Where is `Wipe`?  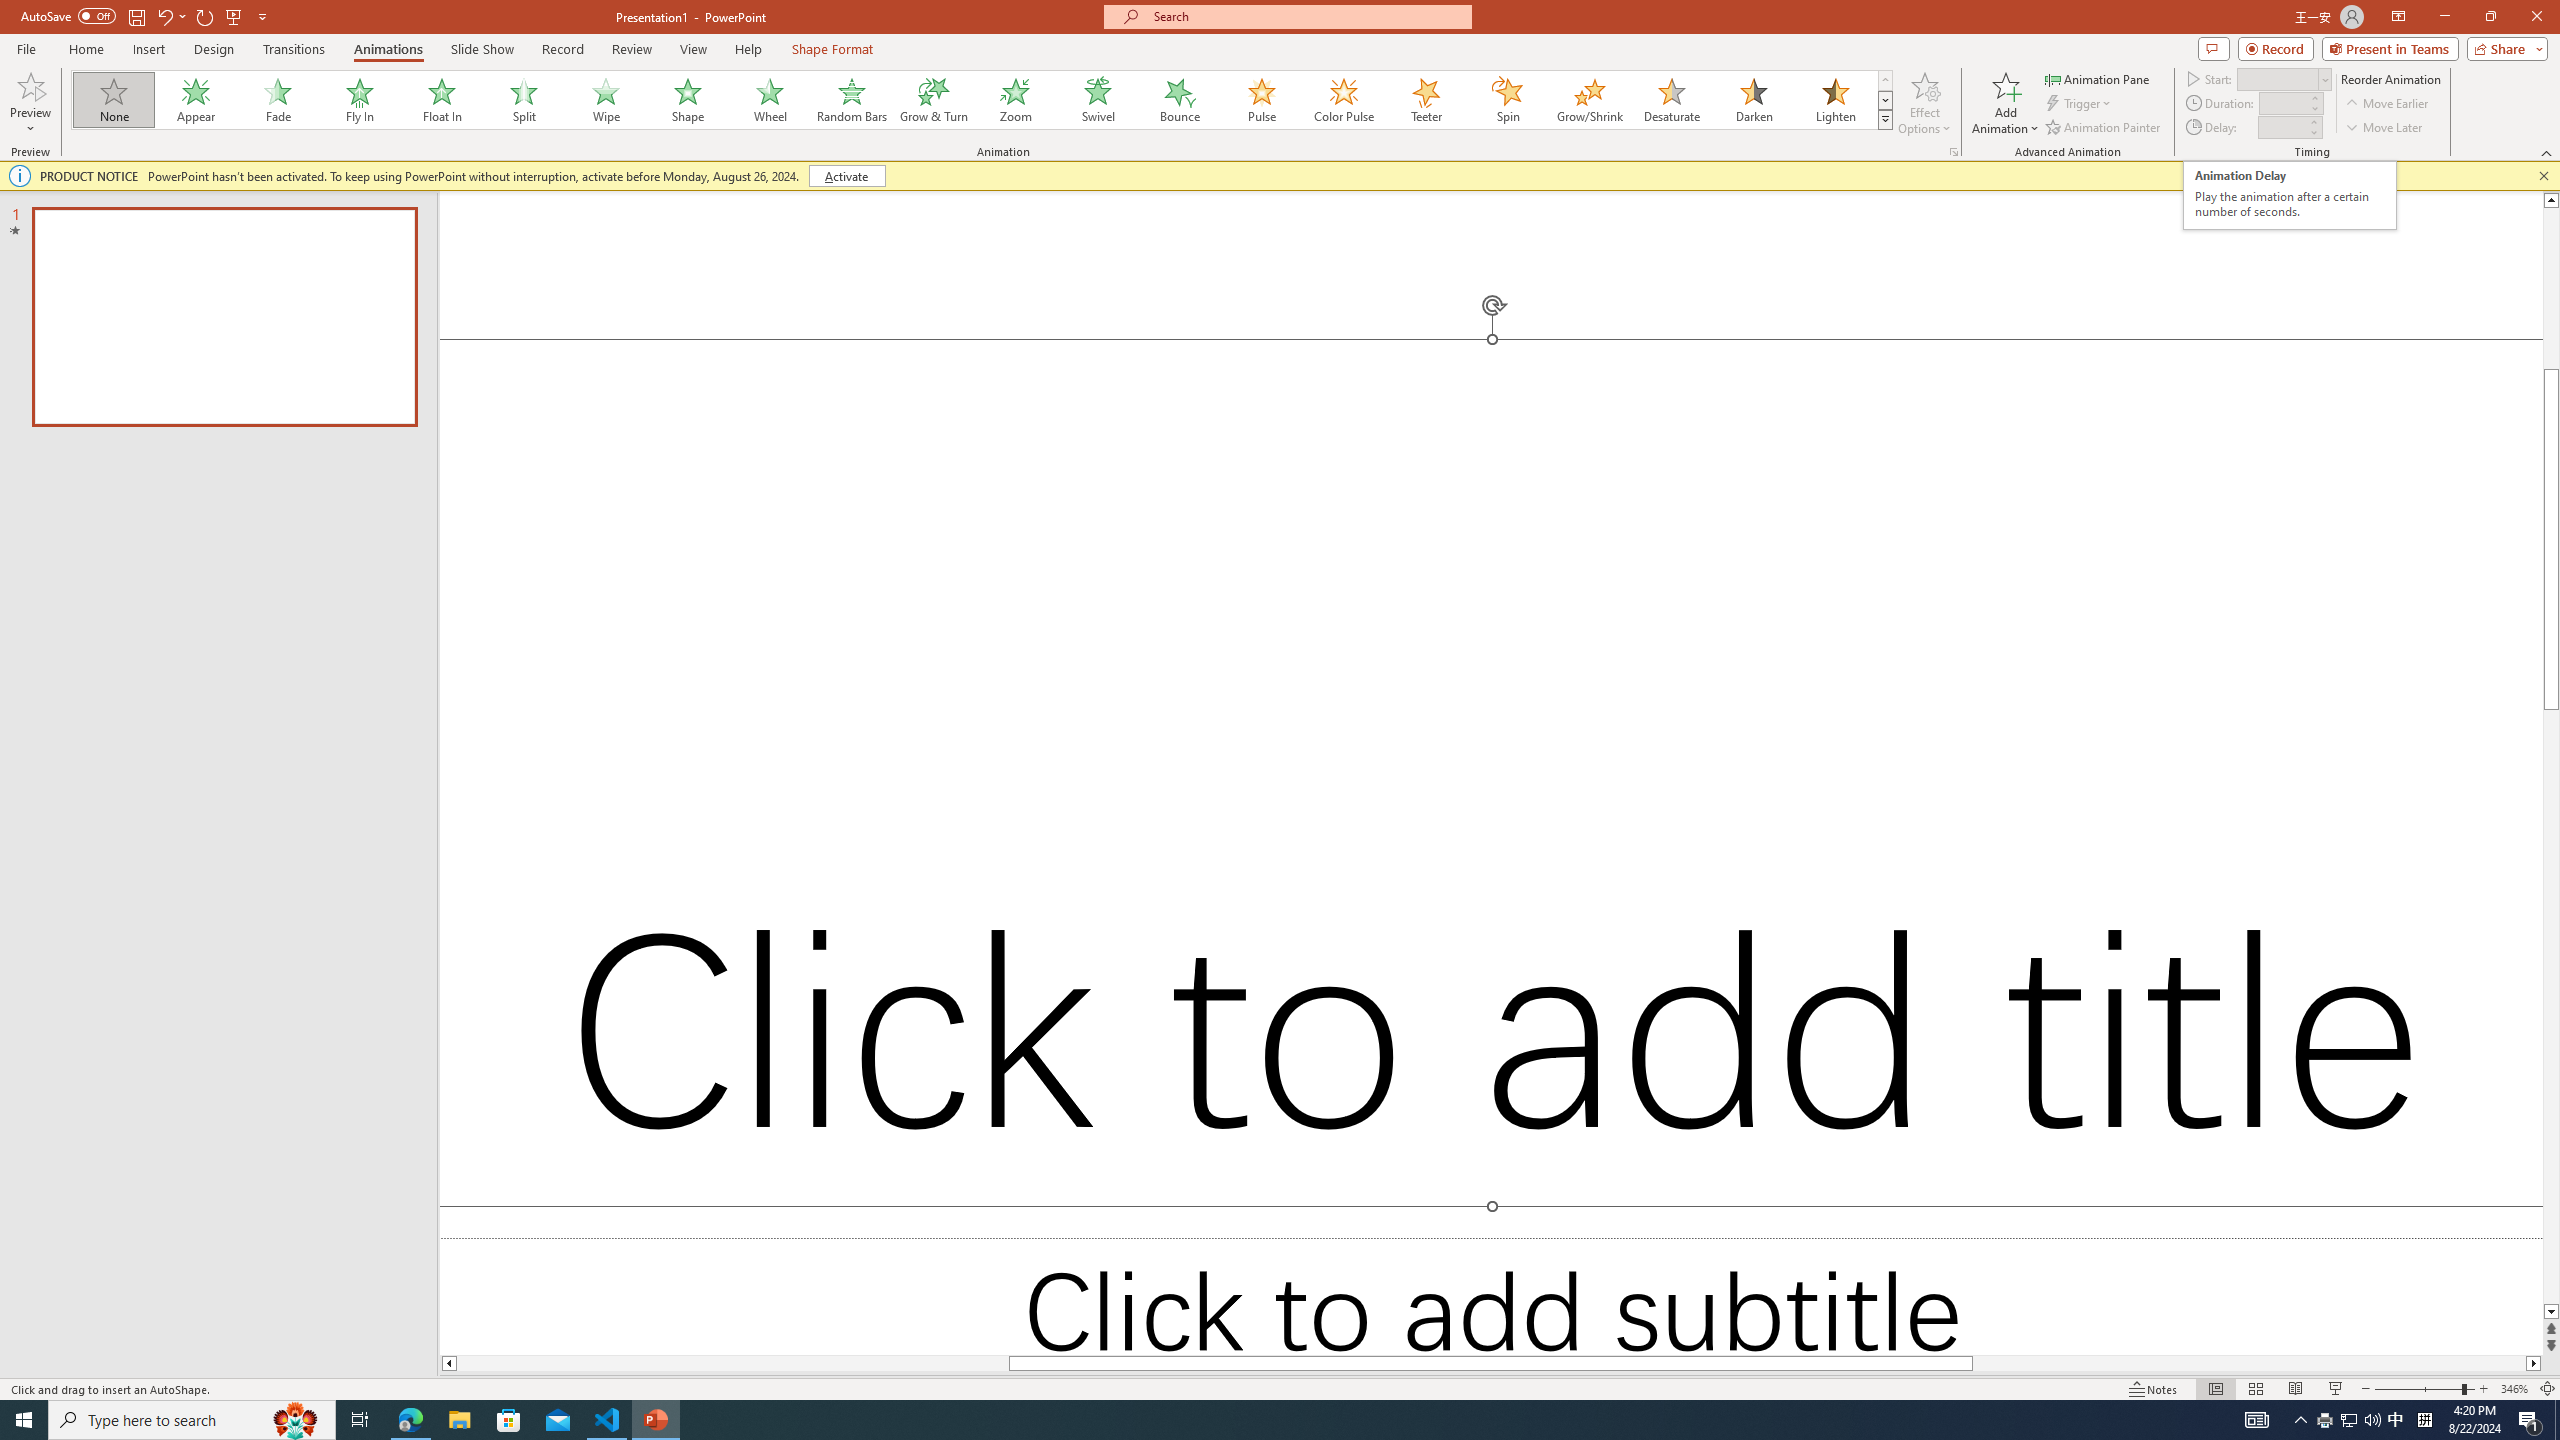
Wipe is located at coordinates (606, 100).